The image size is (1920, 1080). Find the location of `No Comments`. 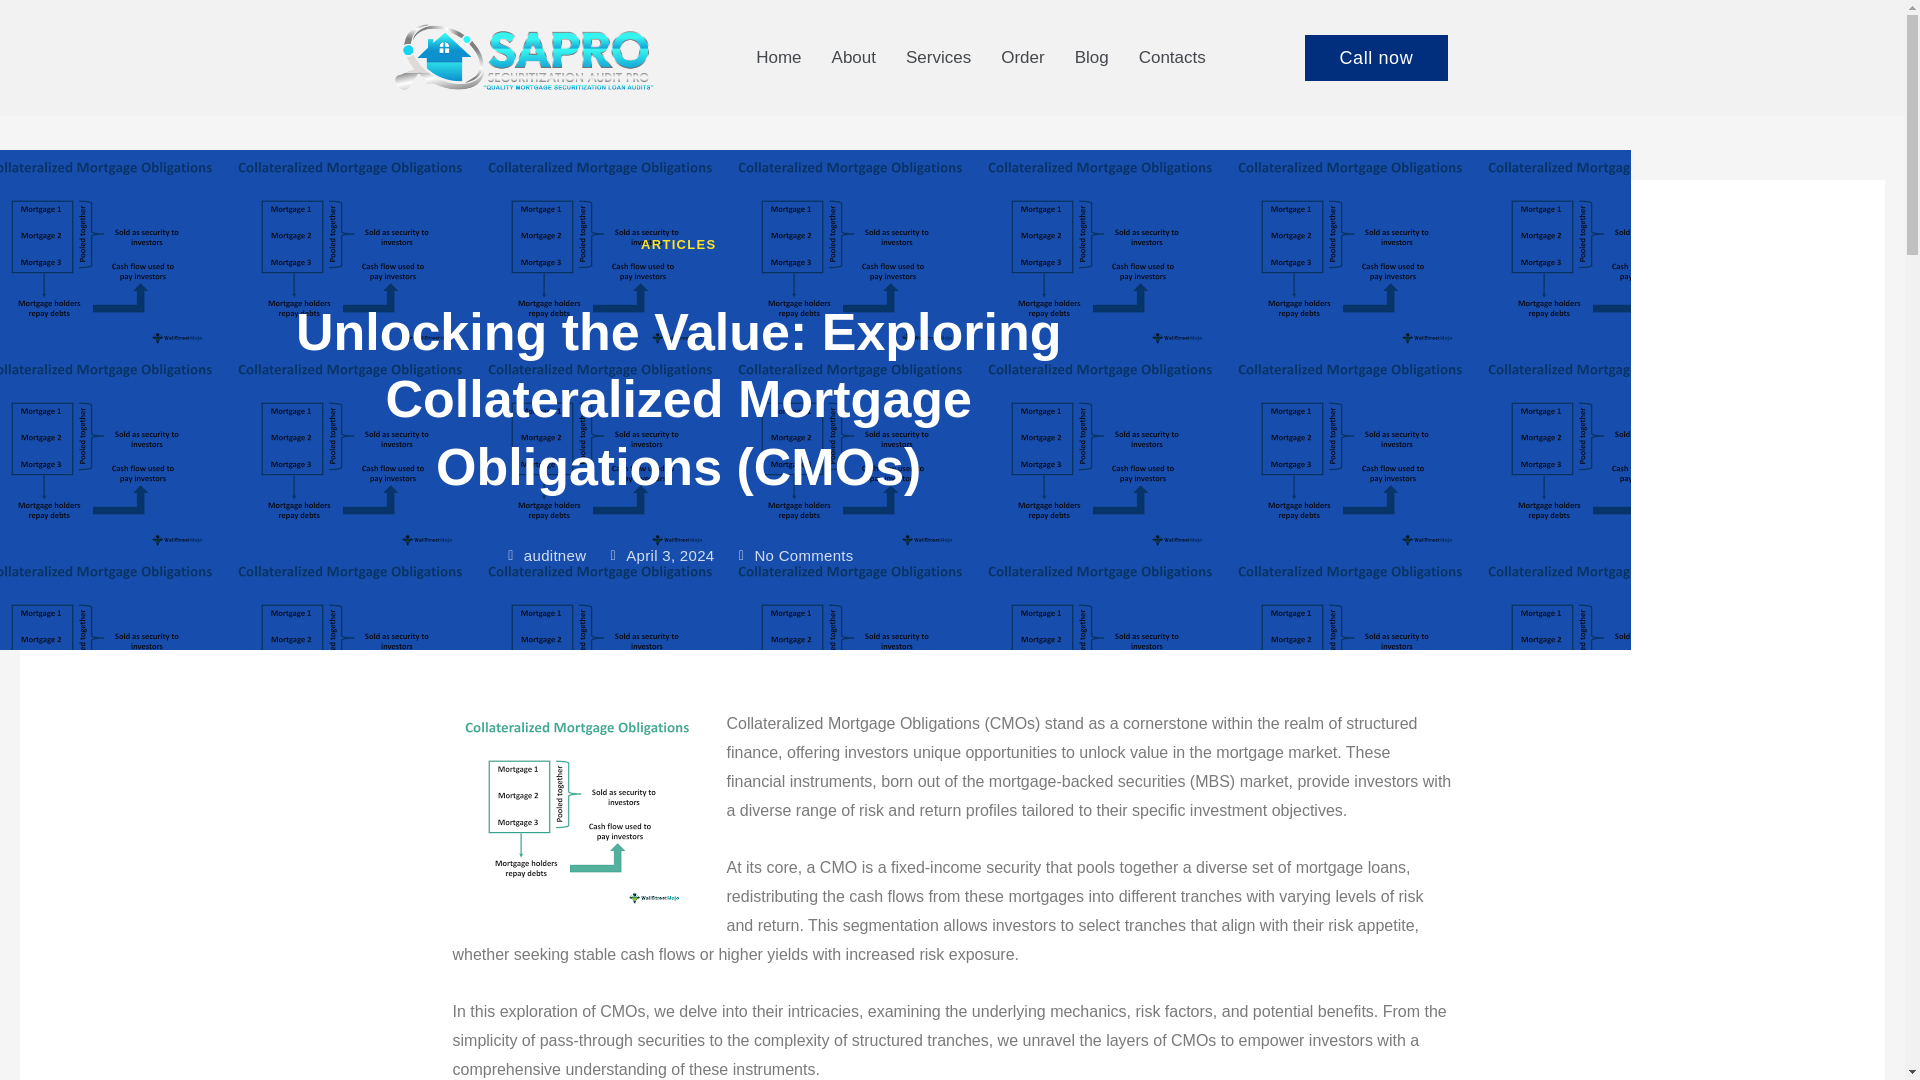

No Comments is located at coordinates (792, 556).